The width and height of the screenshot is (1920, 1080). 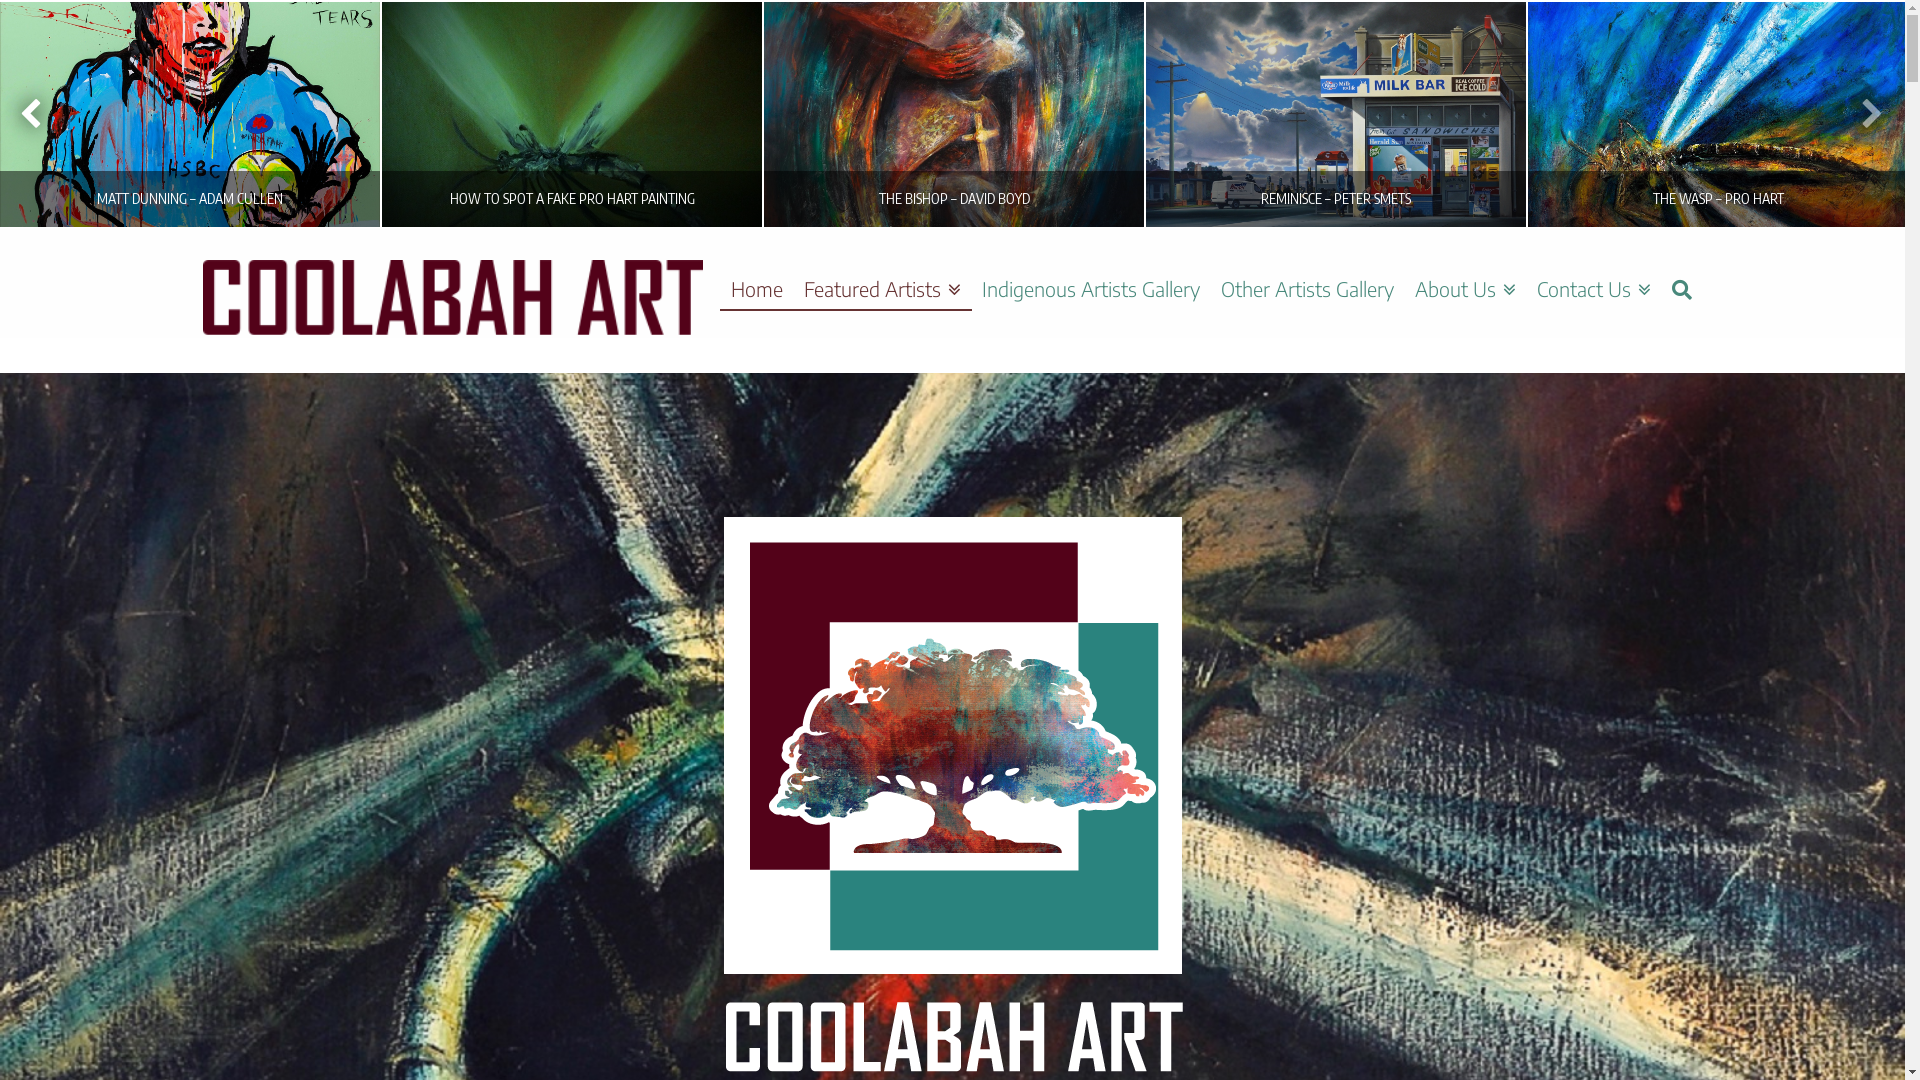 I want to click on Indigenous Artists Gallery, so click(x=1092, y=269).